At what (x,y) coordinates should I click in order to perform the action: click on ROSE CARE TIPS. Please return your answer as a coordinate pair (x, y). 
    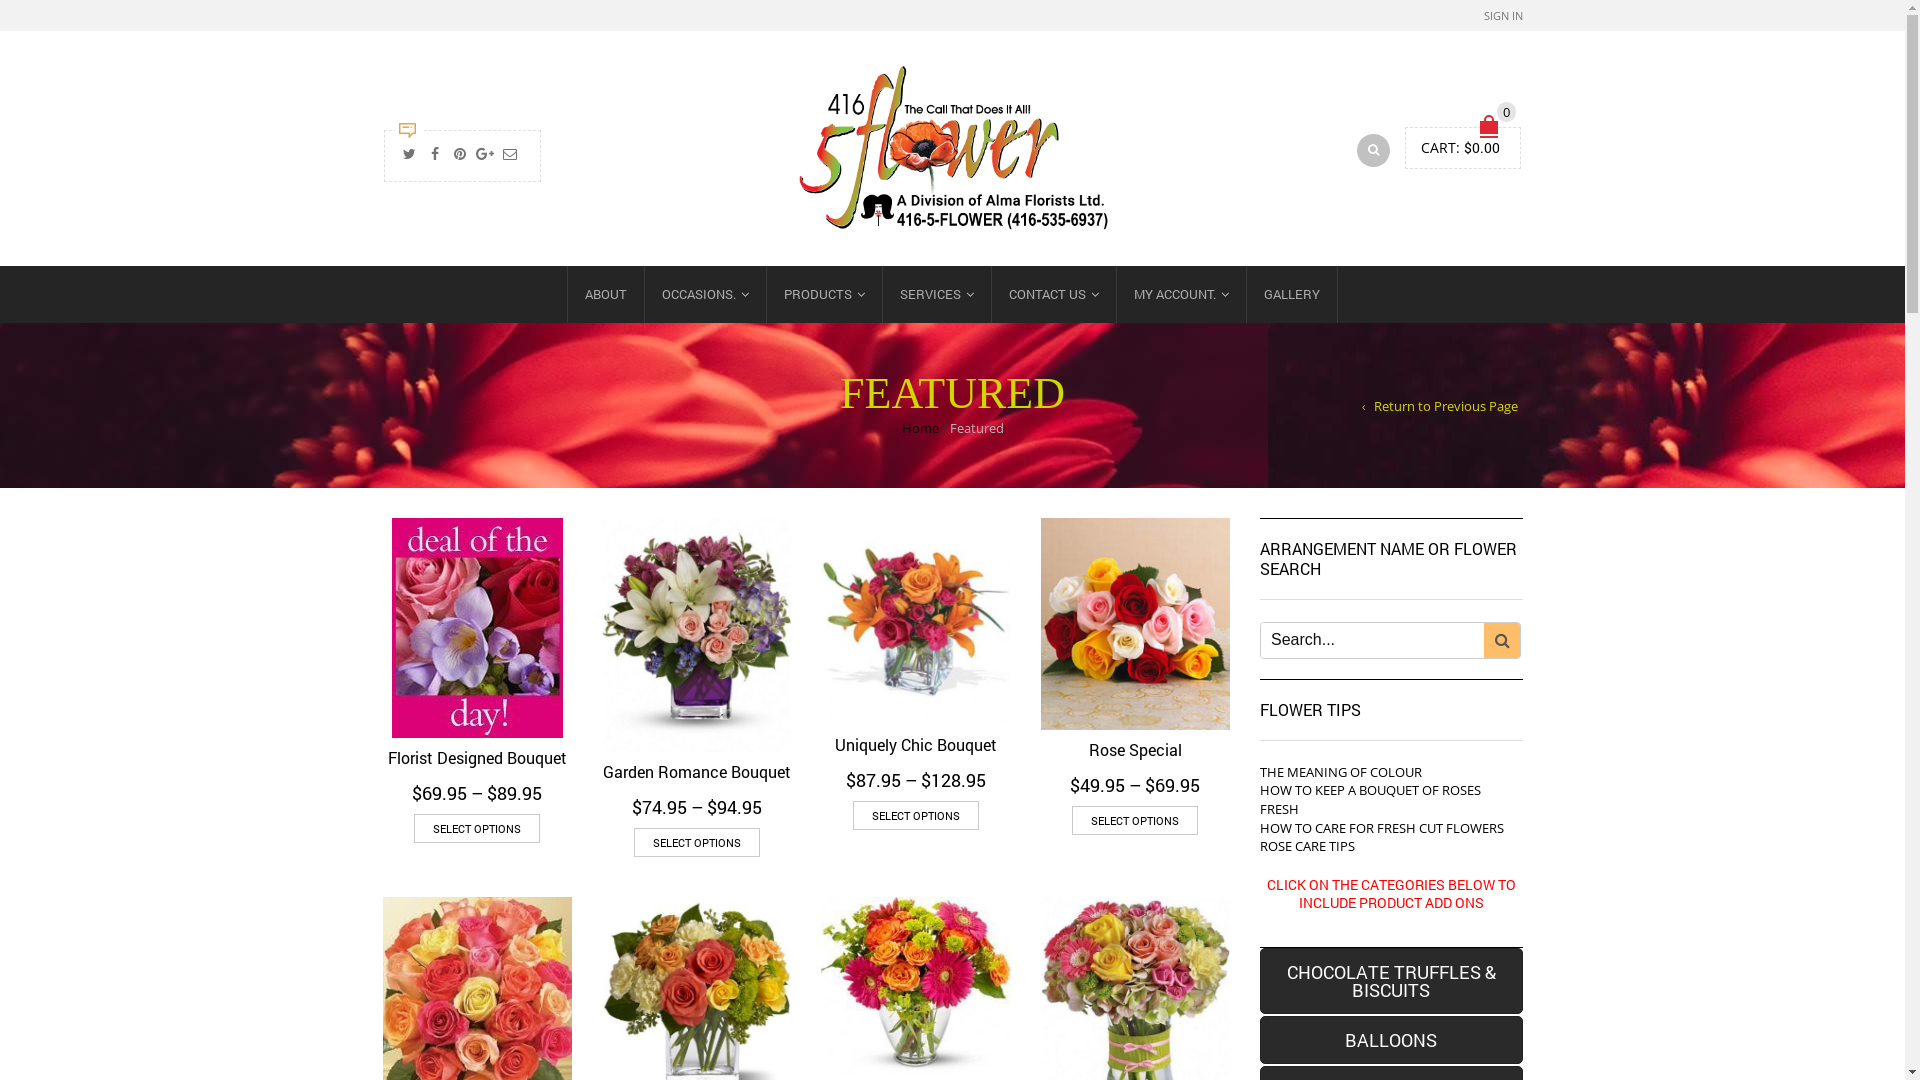
    Looking at the image, I should click on (1308, 846).